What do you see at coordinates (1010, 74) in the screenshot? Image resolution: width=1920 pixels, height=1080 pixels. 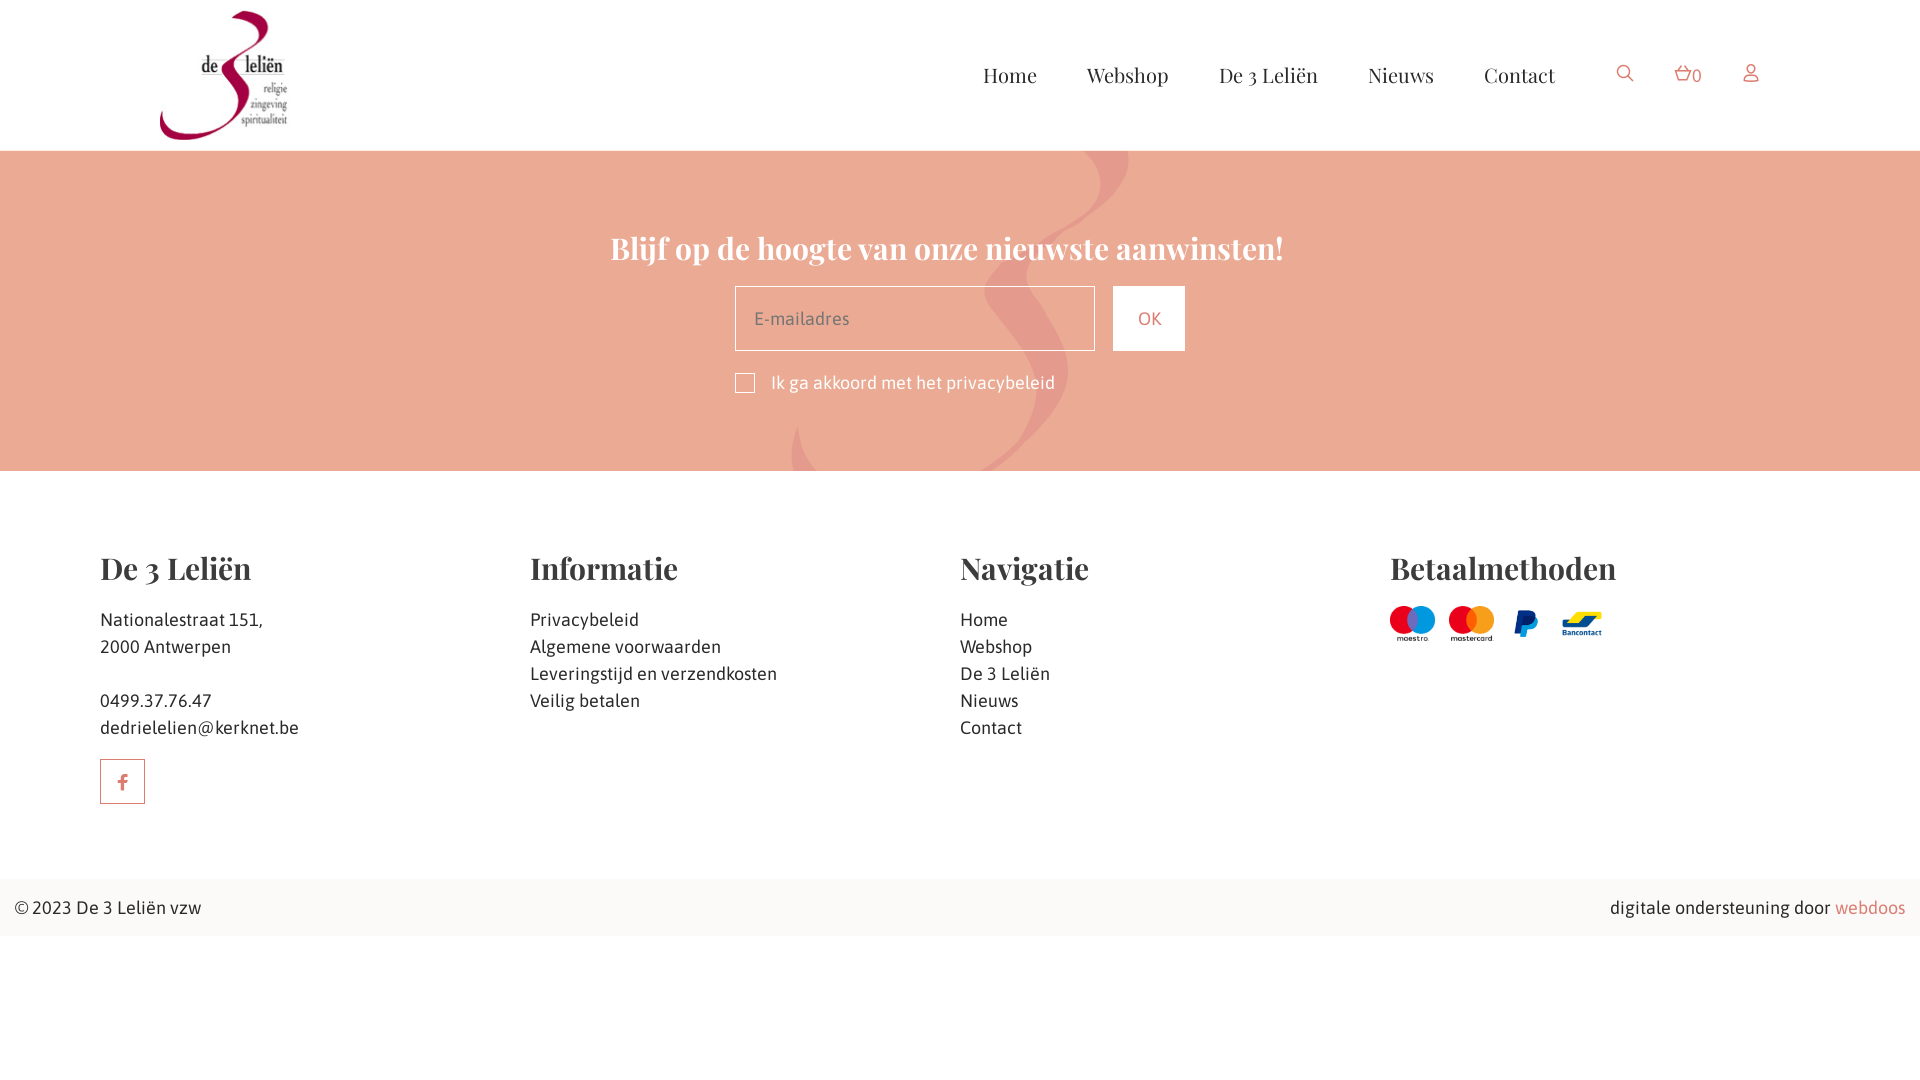 I see `Home` at bounding box center [1010, 74].